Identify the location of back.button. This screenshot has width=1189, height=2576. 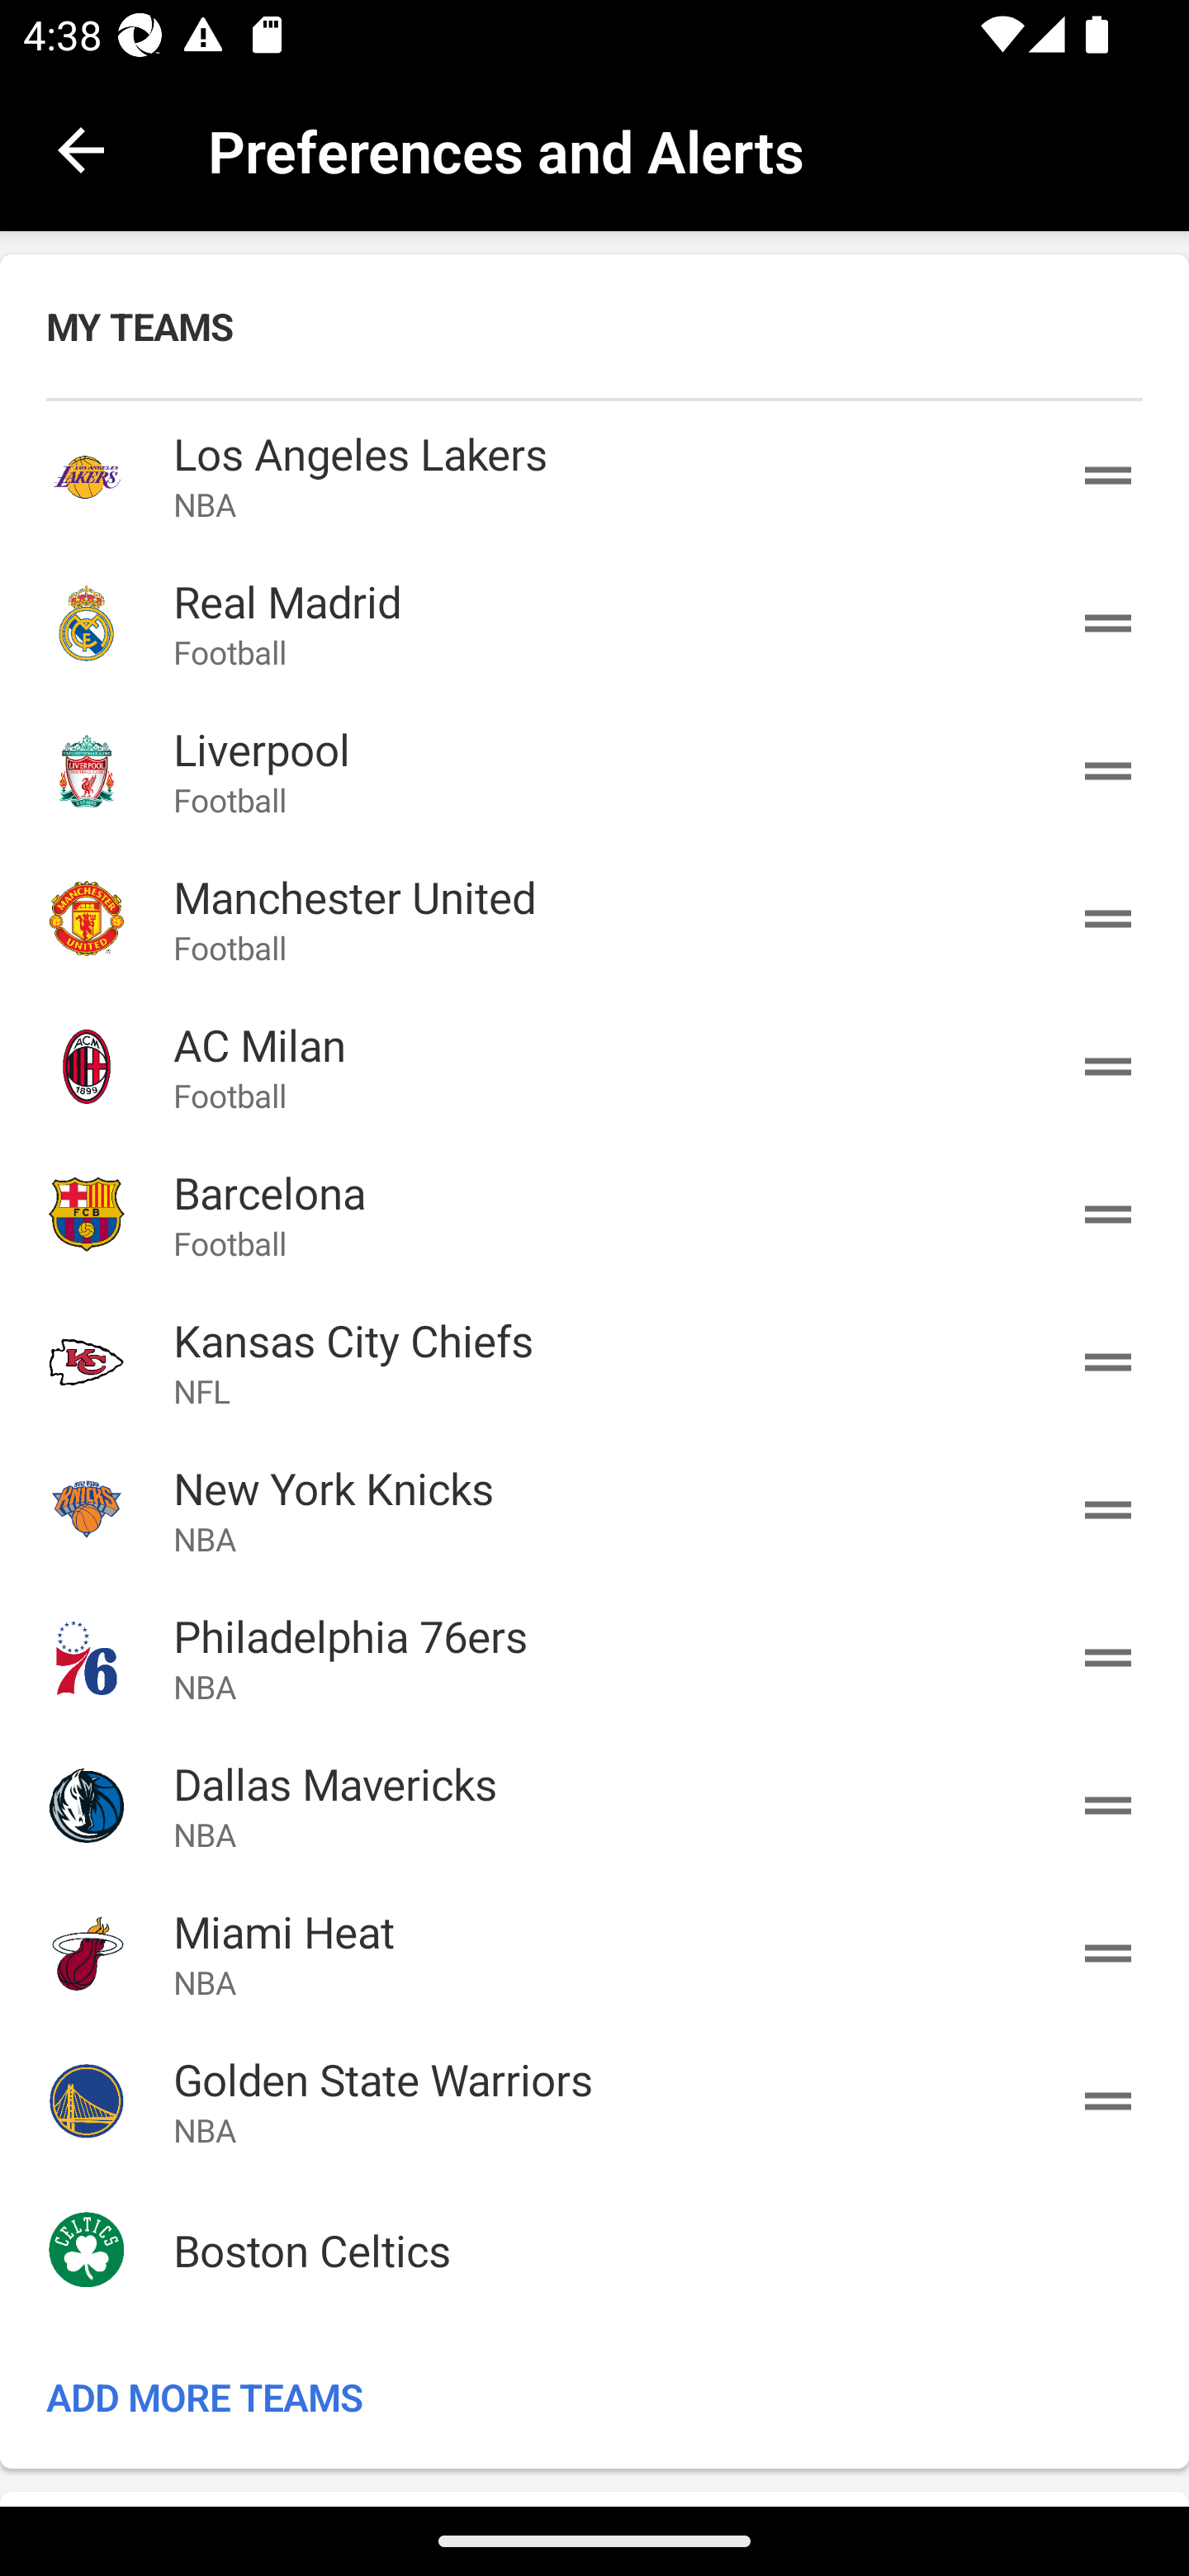
(81, 149).